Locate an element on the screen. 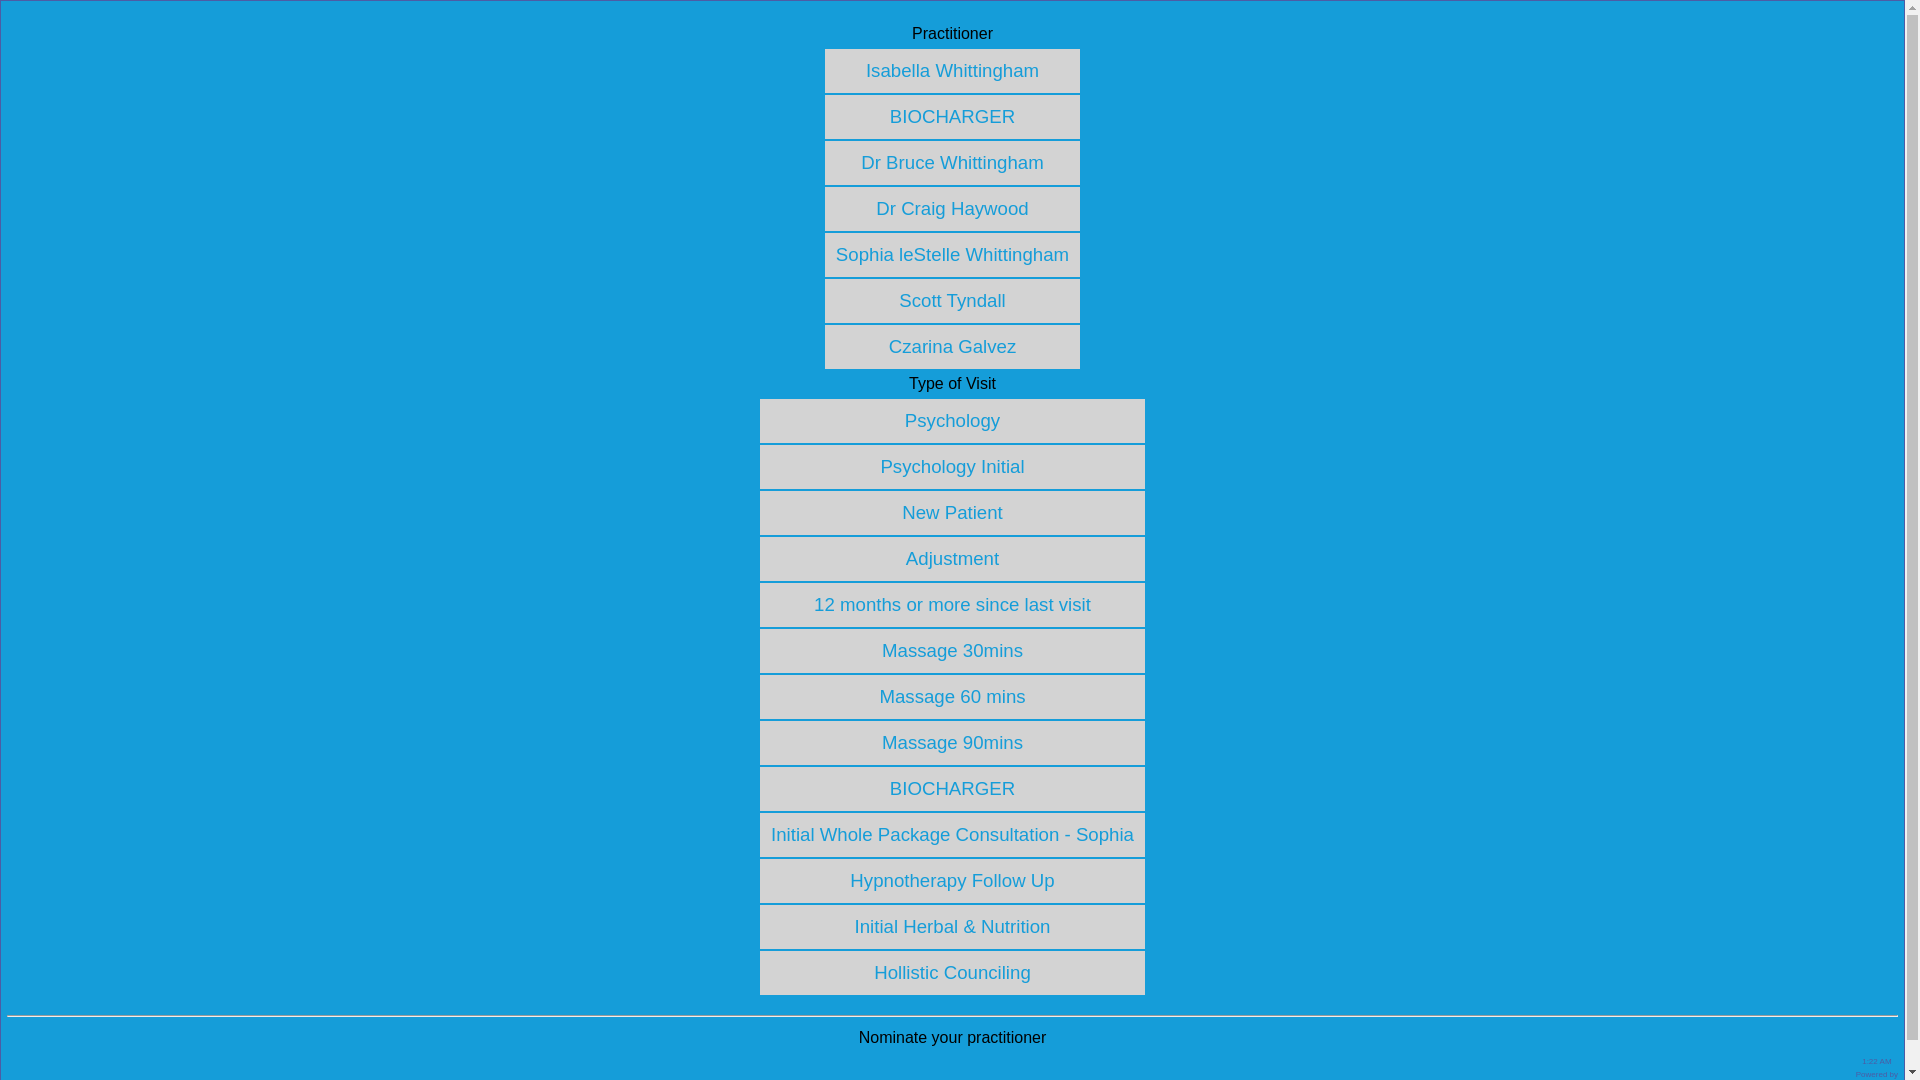 The image size is (1920, 1080). Initial Herbal & Nutrition is located at coordinates (952, 926).